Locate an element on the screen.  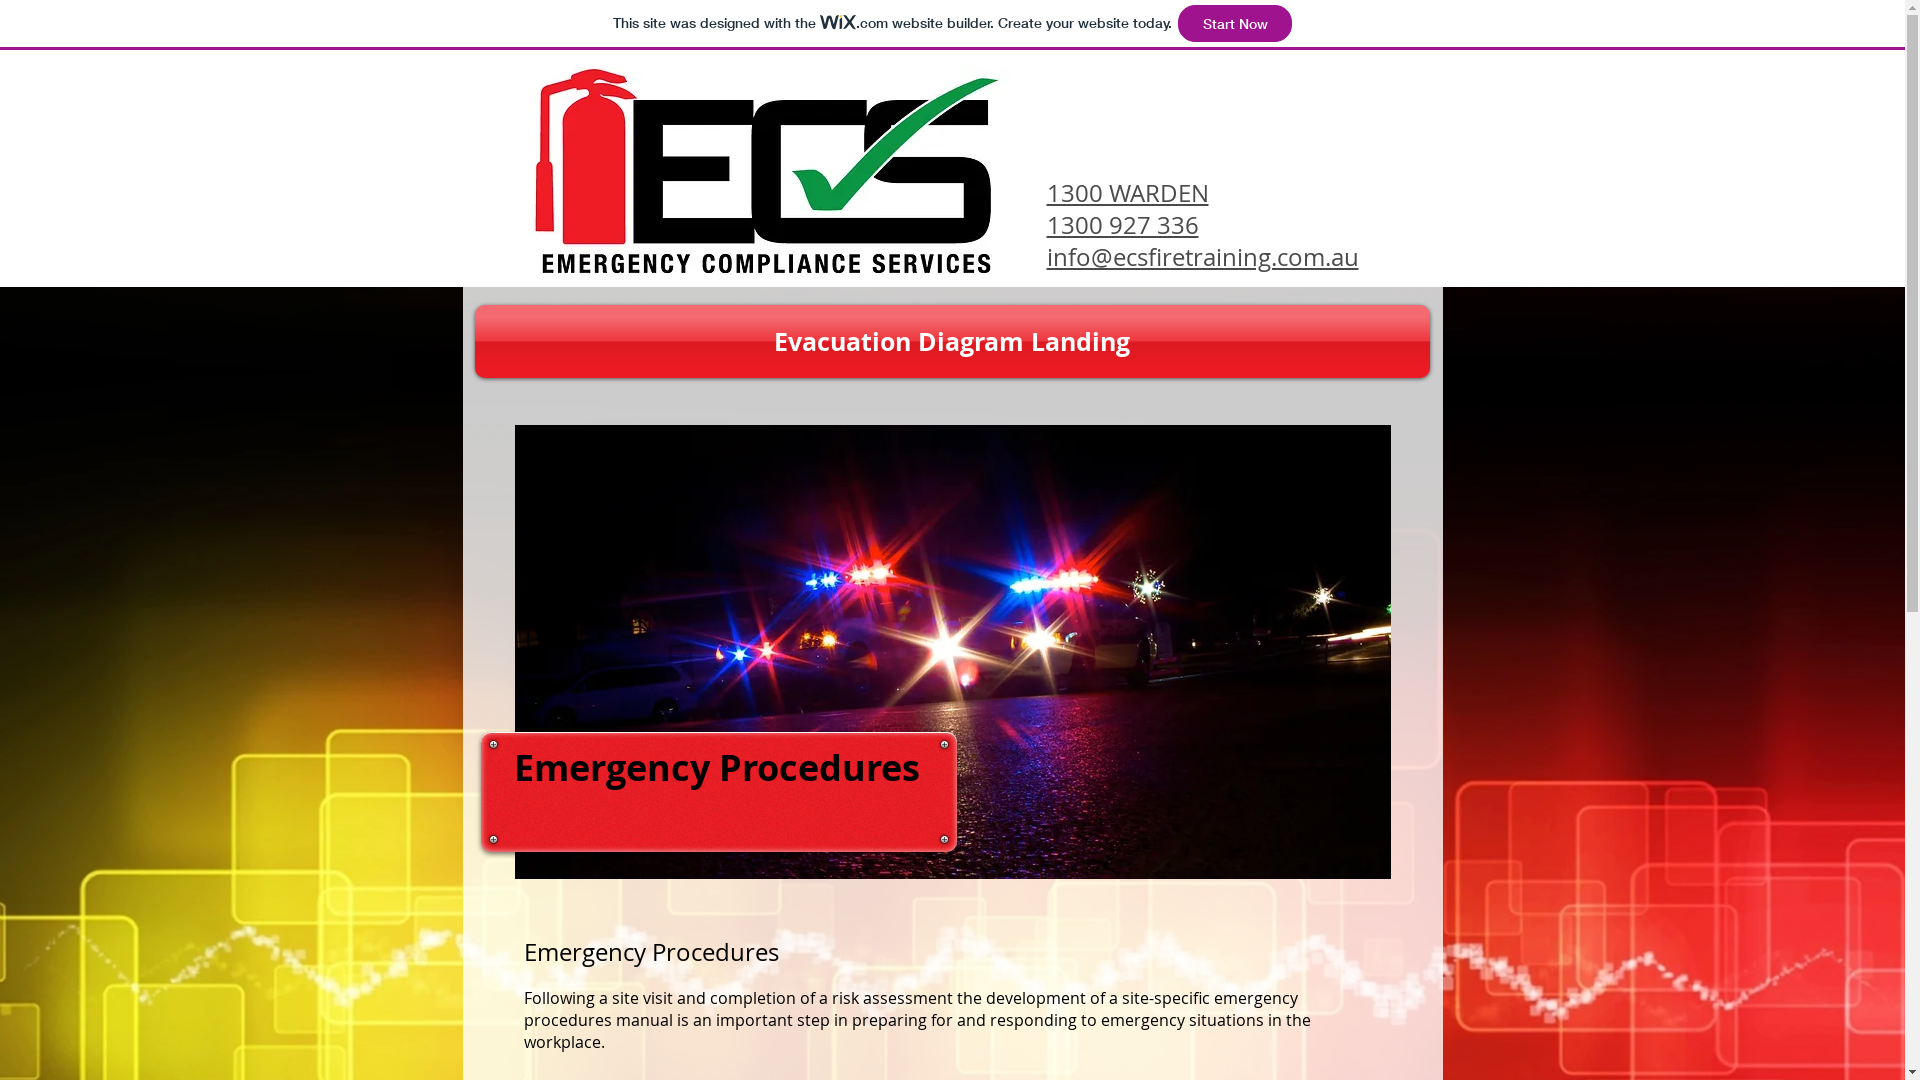
info@ecsfiretraining.com.au is located at coordinates (1202, 257).